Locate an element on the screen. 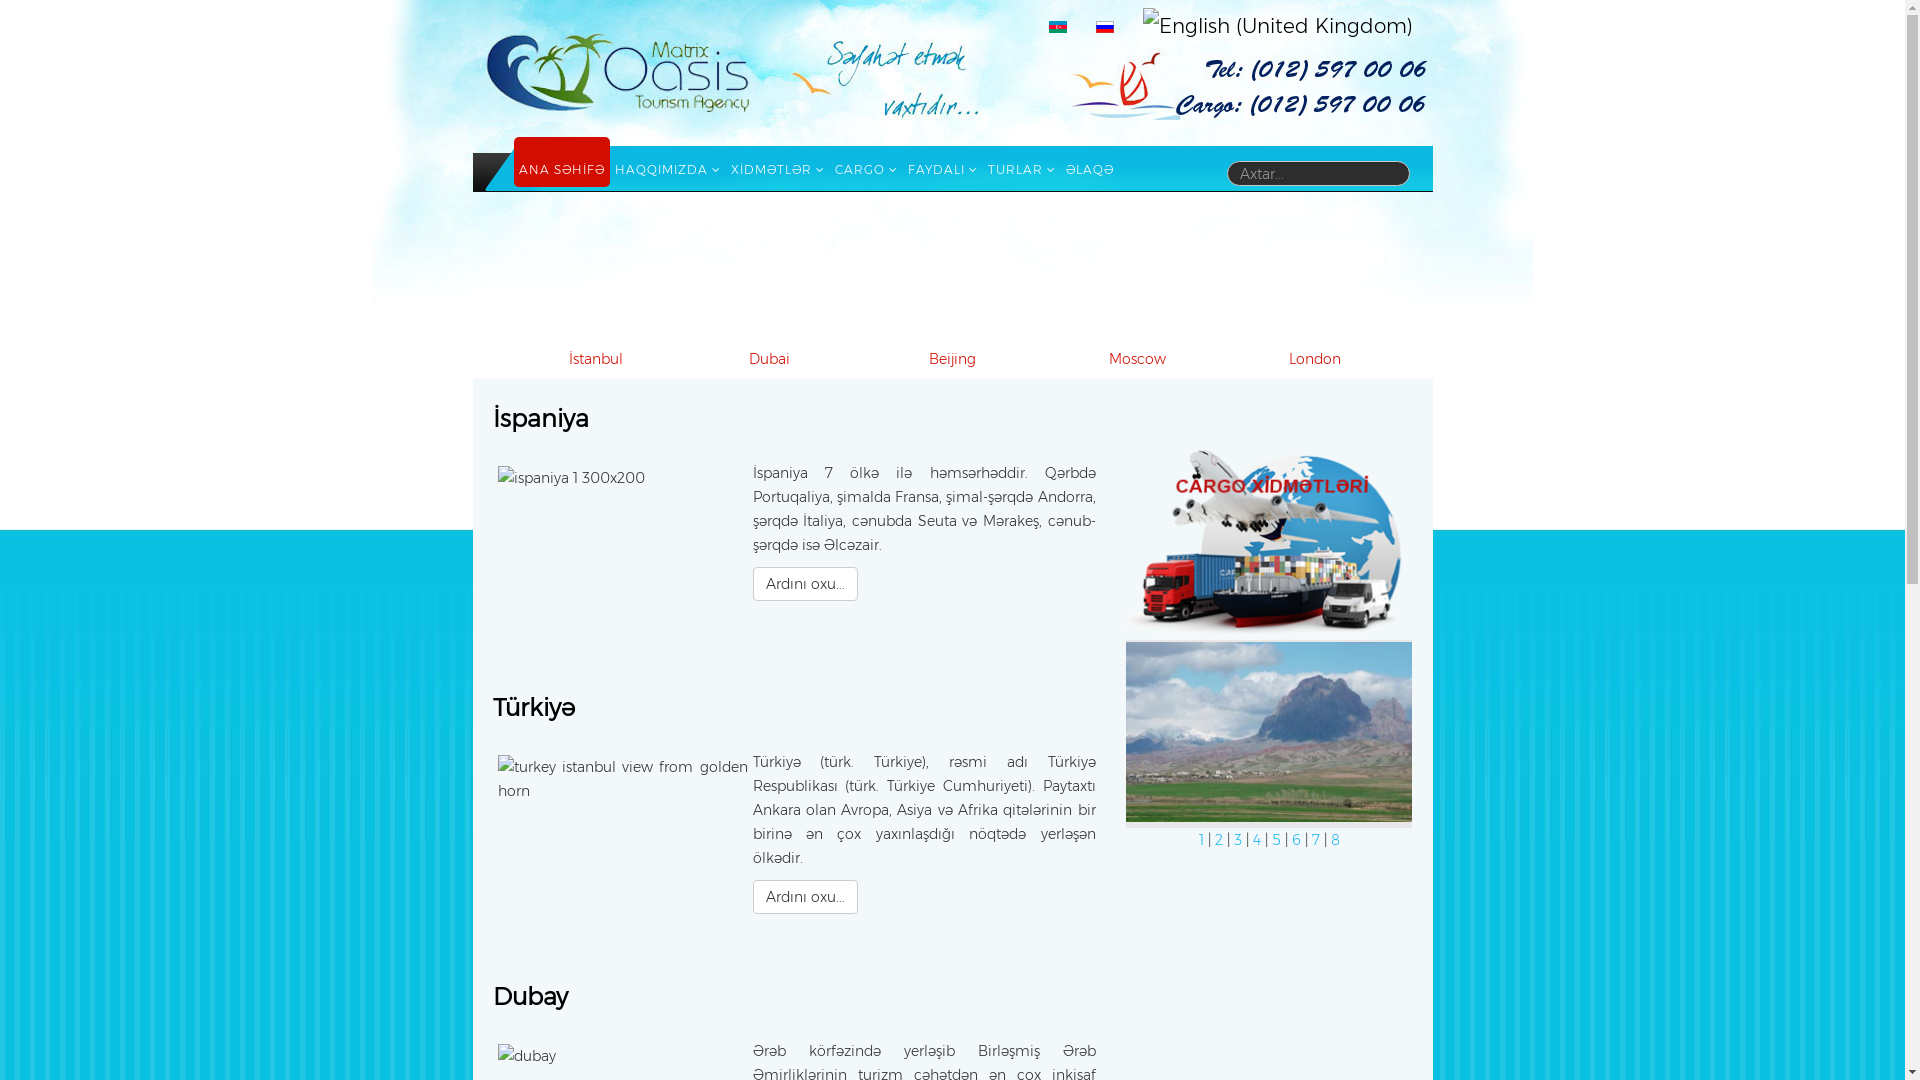  3 is located at coordinates (1238, 840).